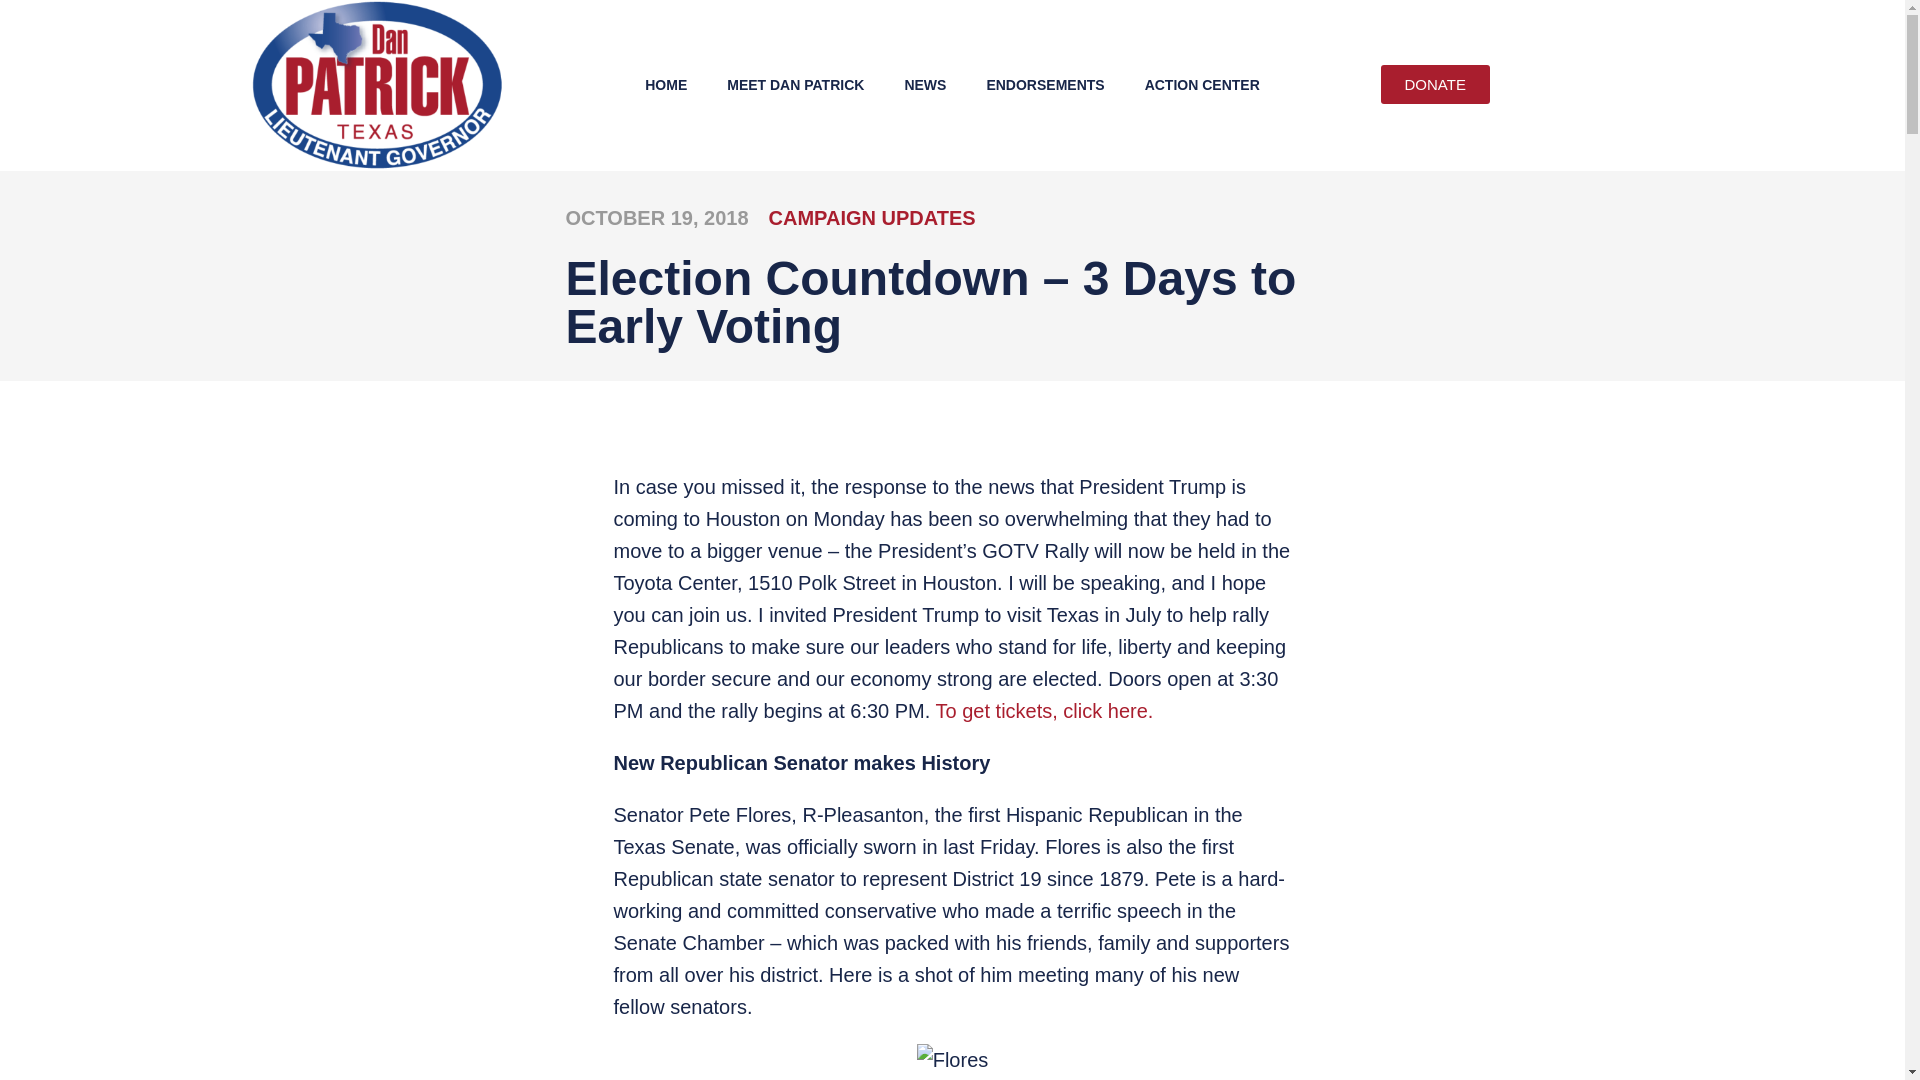  Describe the element at coordinates (1202, 84) in the screenshot. I see `ACTION CENTER` at that location.